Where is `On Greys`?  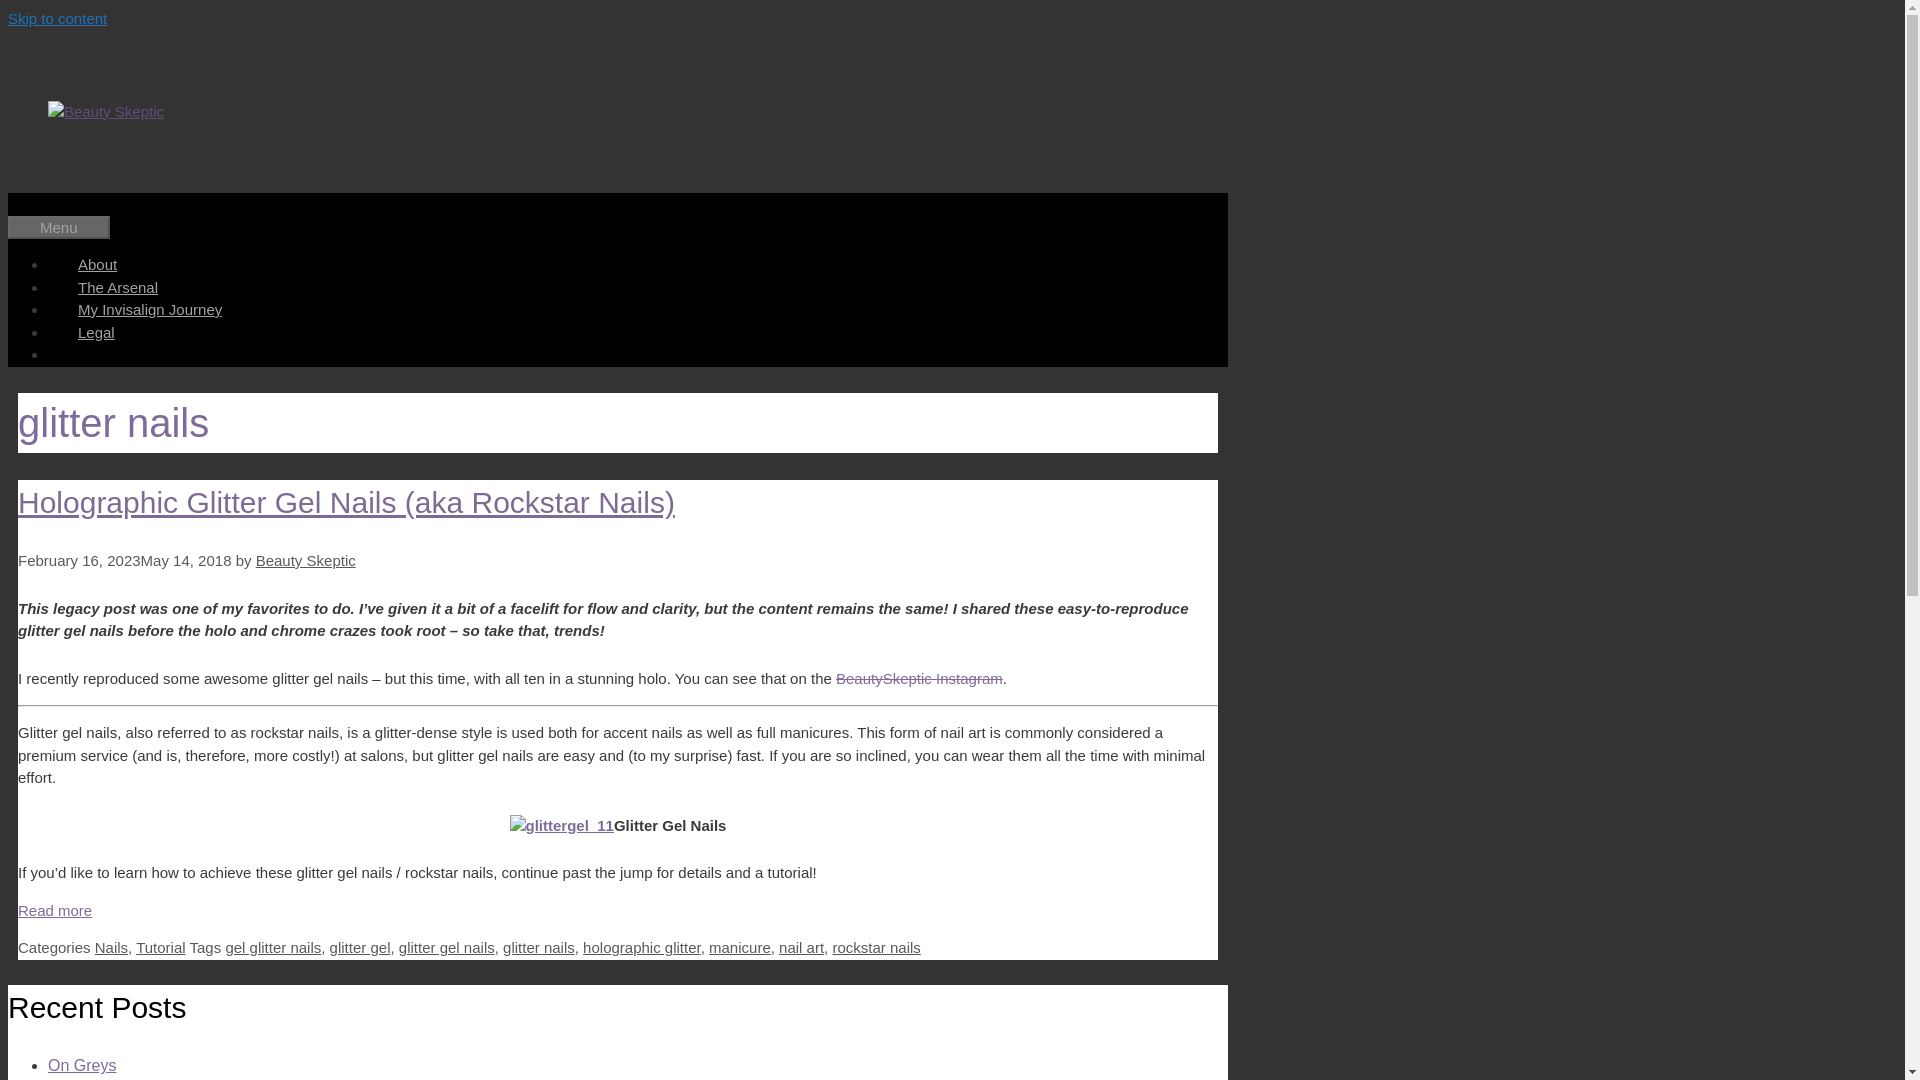 On Greys is located at coordinates (82, 1065).